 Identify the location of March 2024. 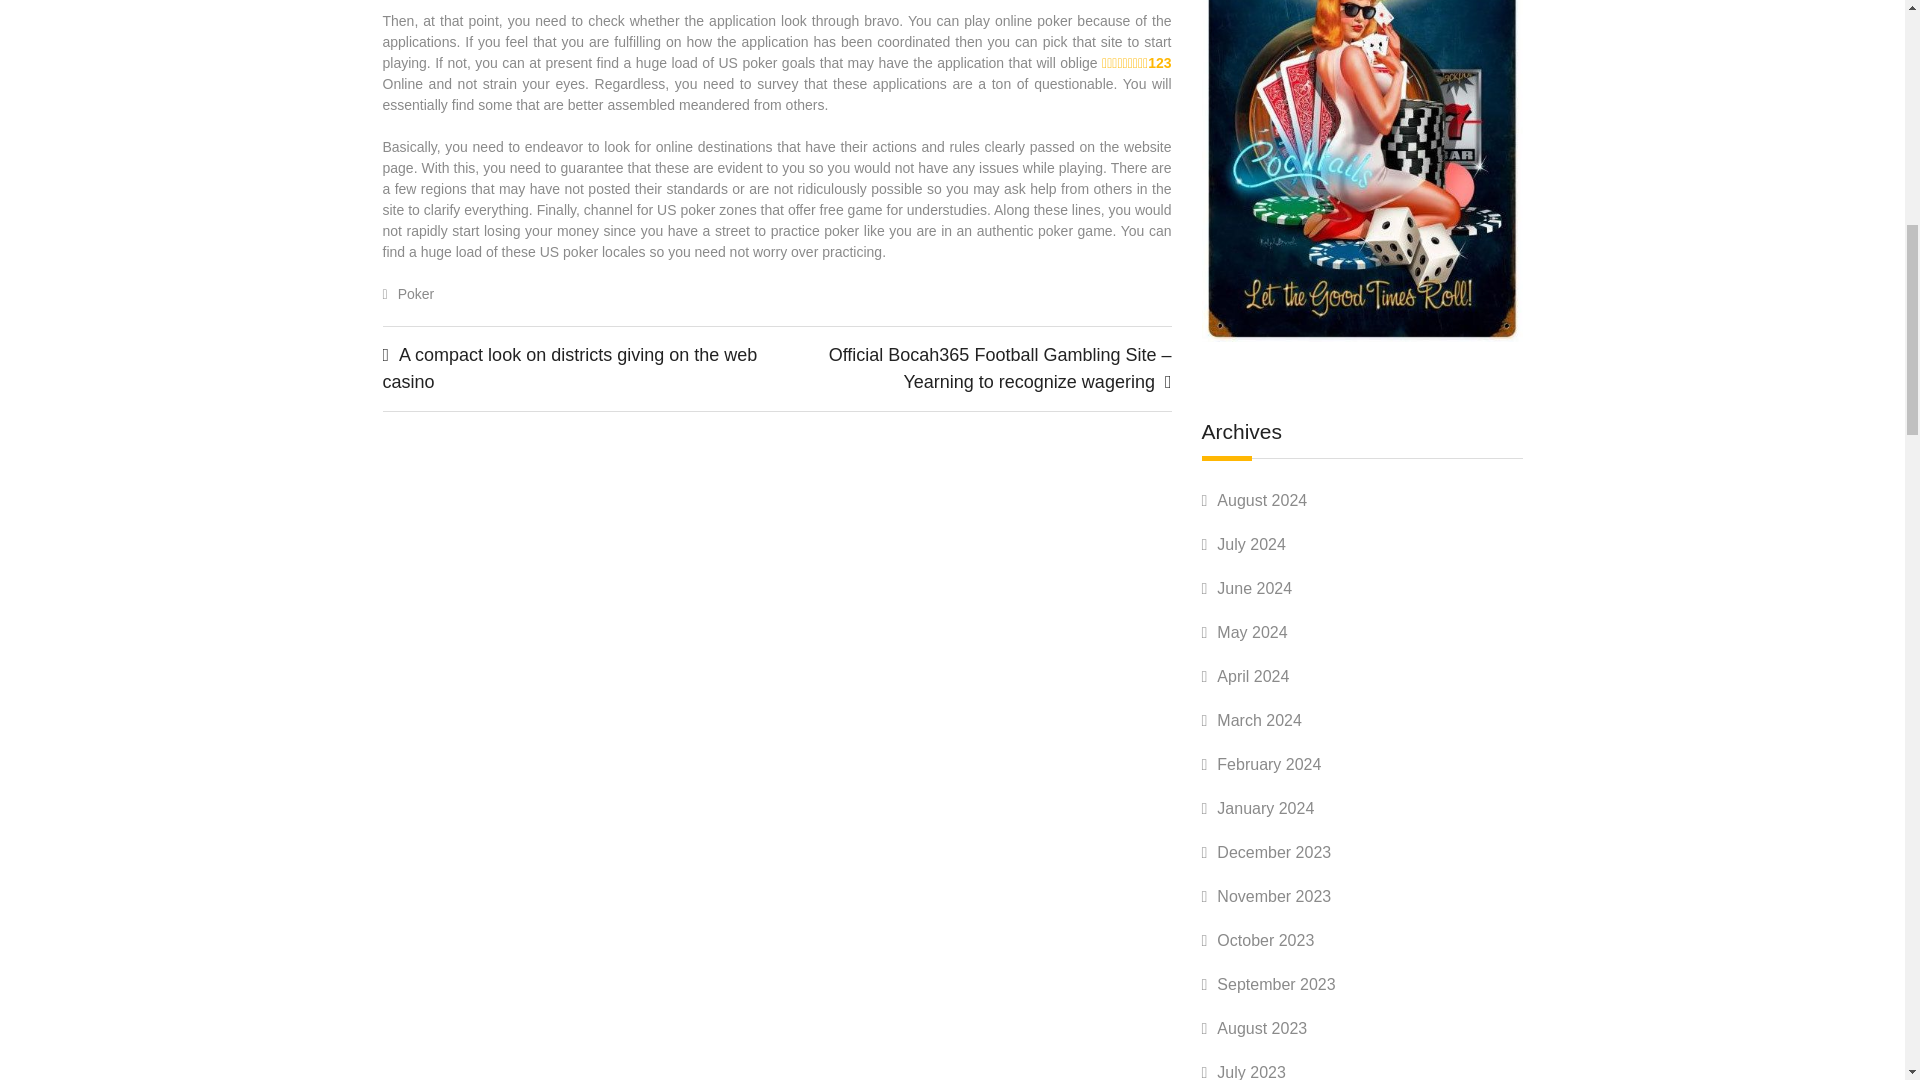
(1259, 720).